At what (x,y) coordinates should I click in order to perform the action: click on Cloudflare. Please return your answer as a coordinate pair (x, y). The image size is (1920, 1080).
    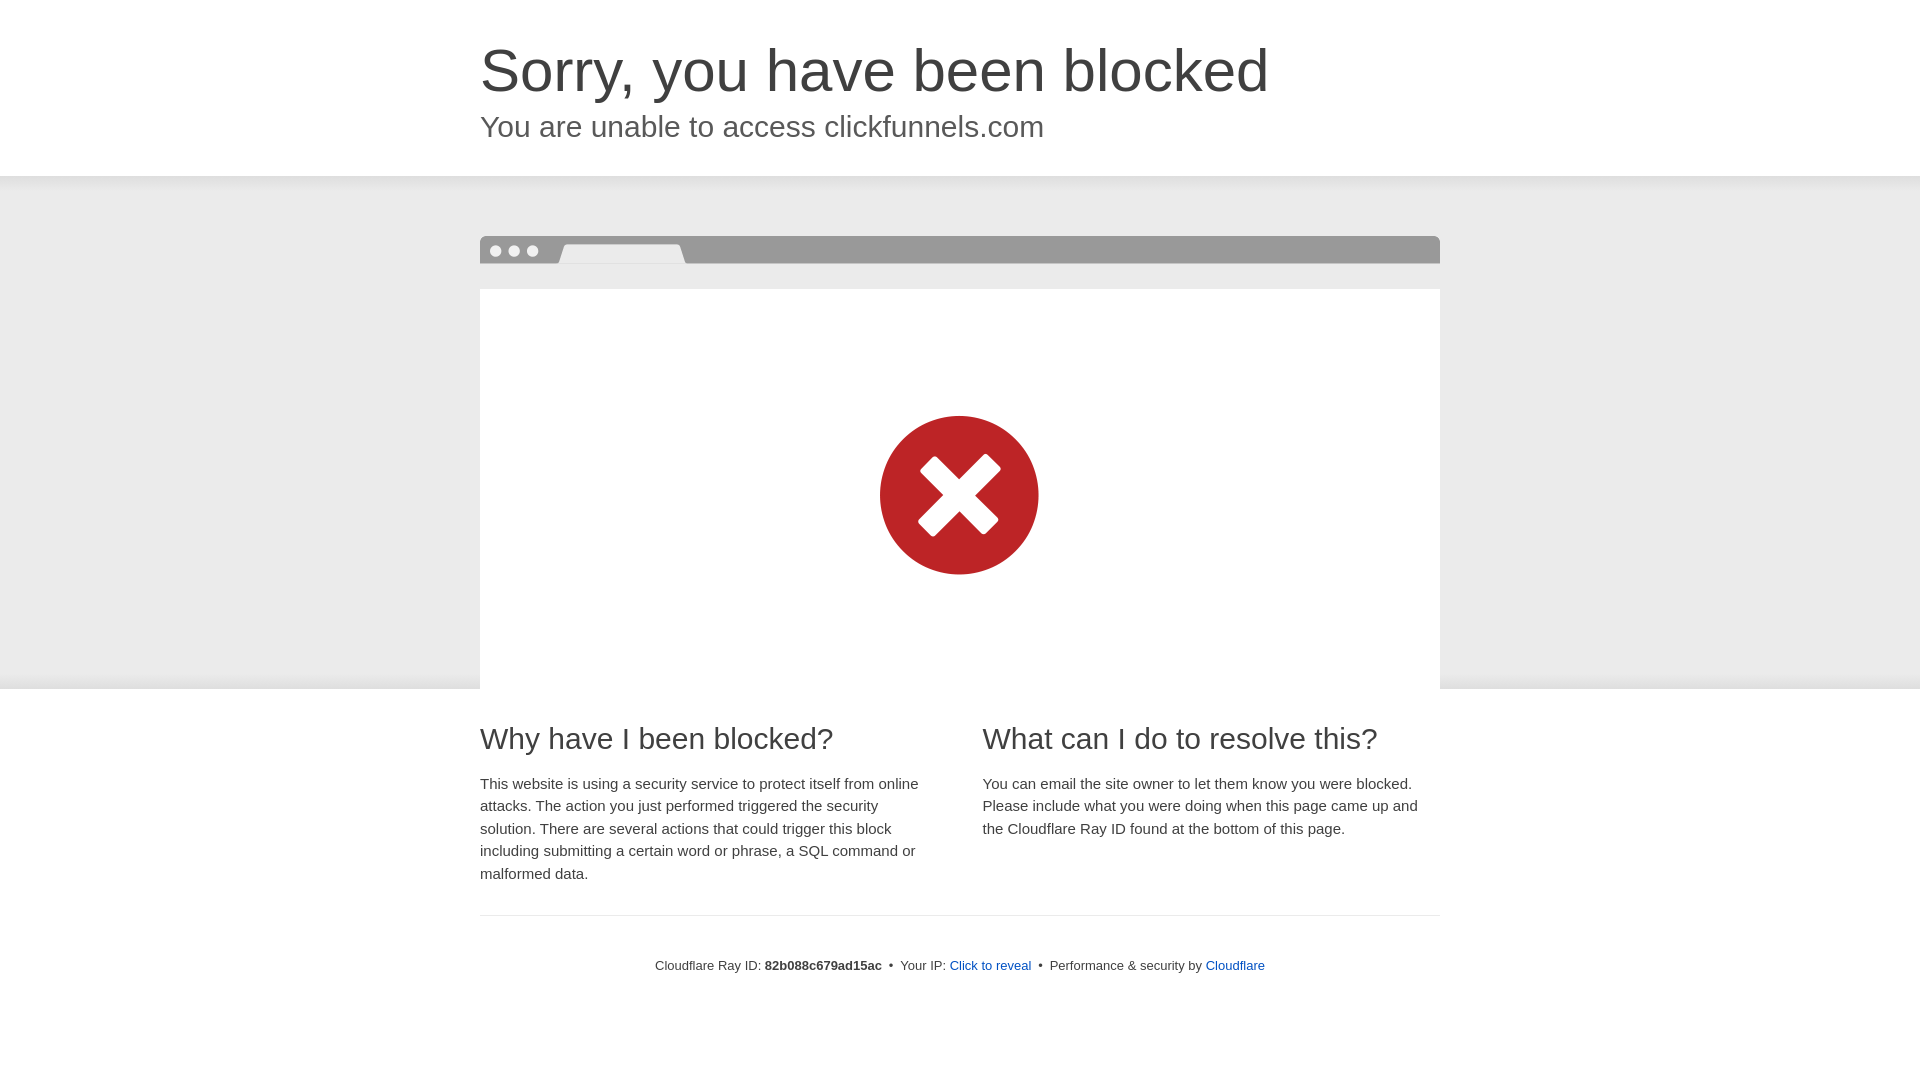
    Looking at the image, I should click on (1236, 966).